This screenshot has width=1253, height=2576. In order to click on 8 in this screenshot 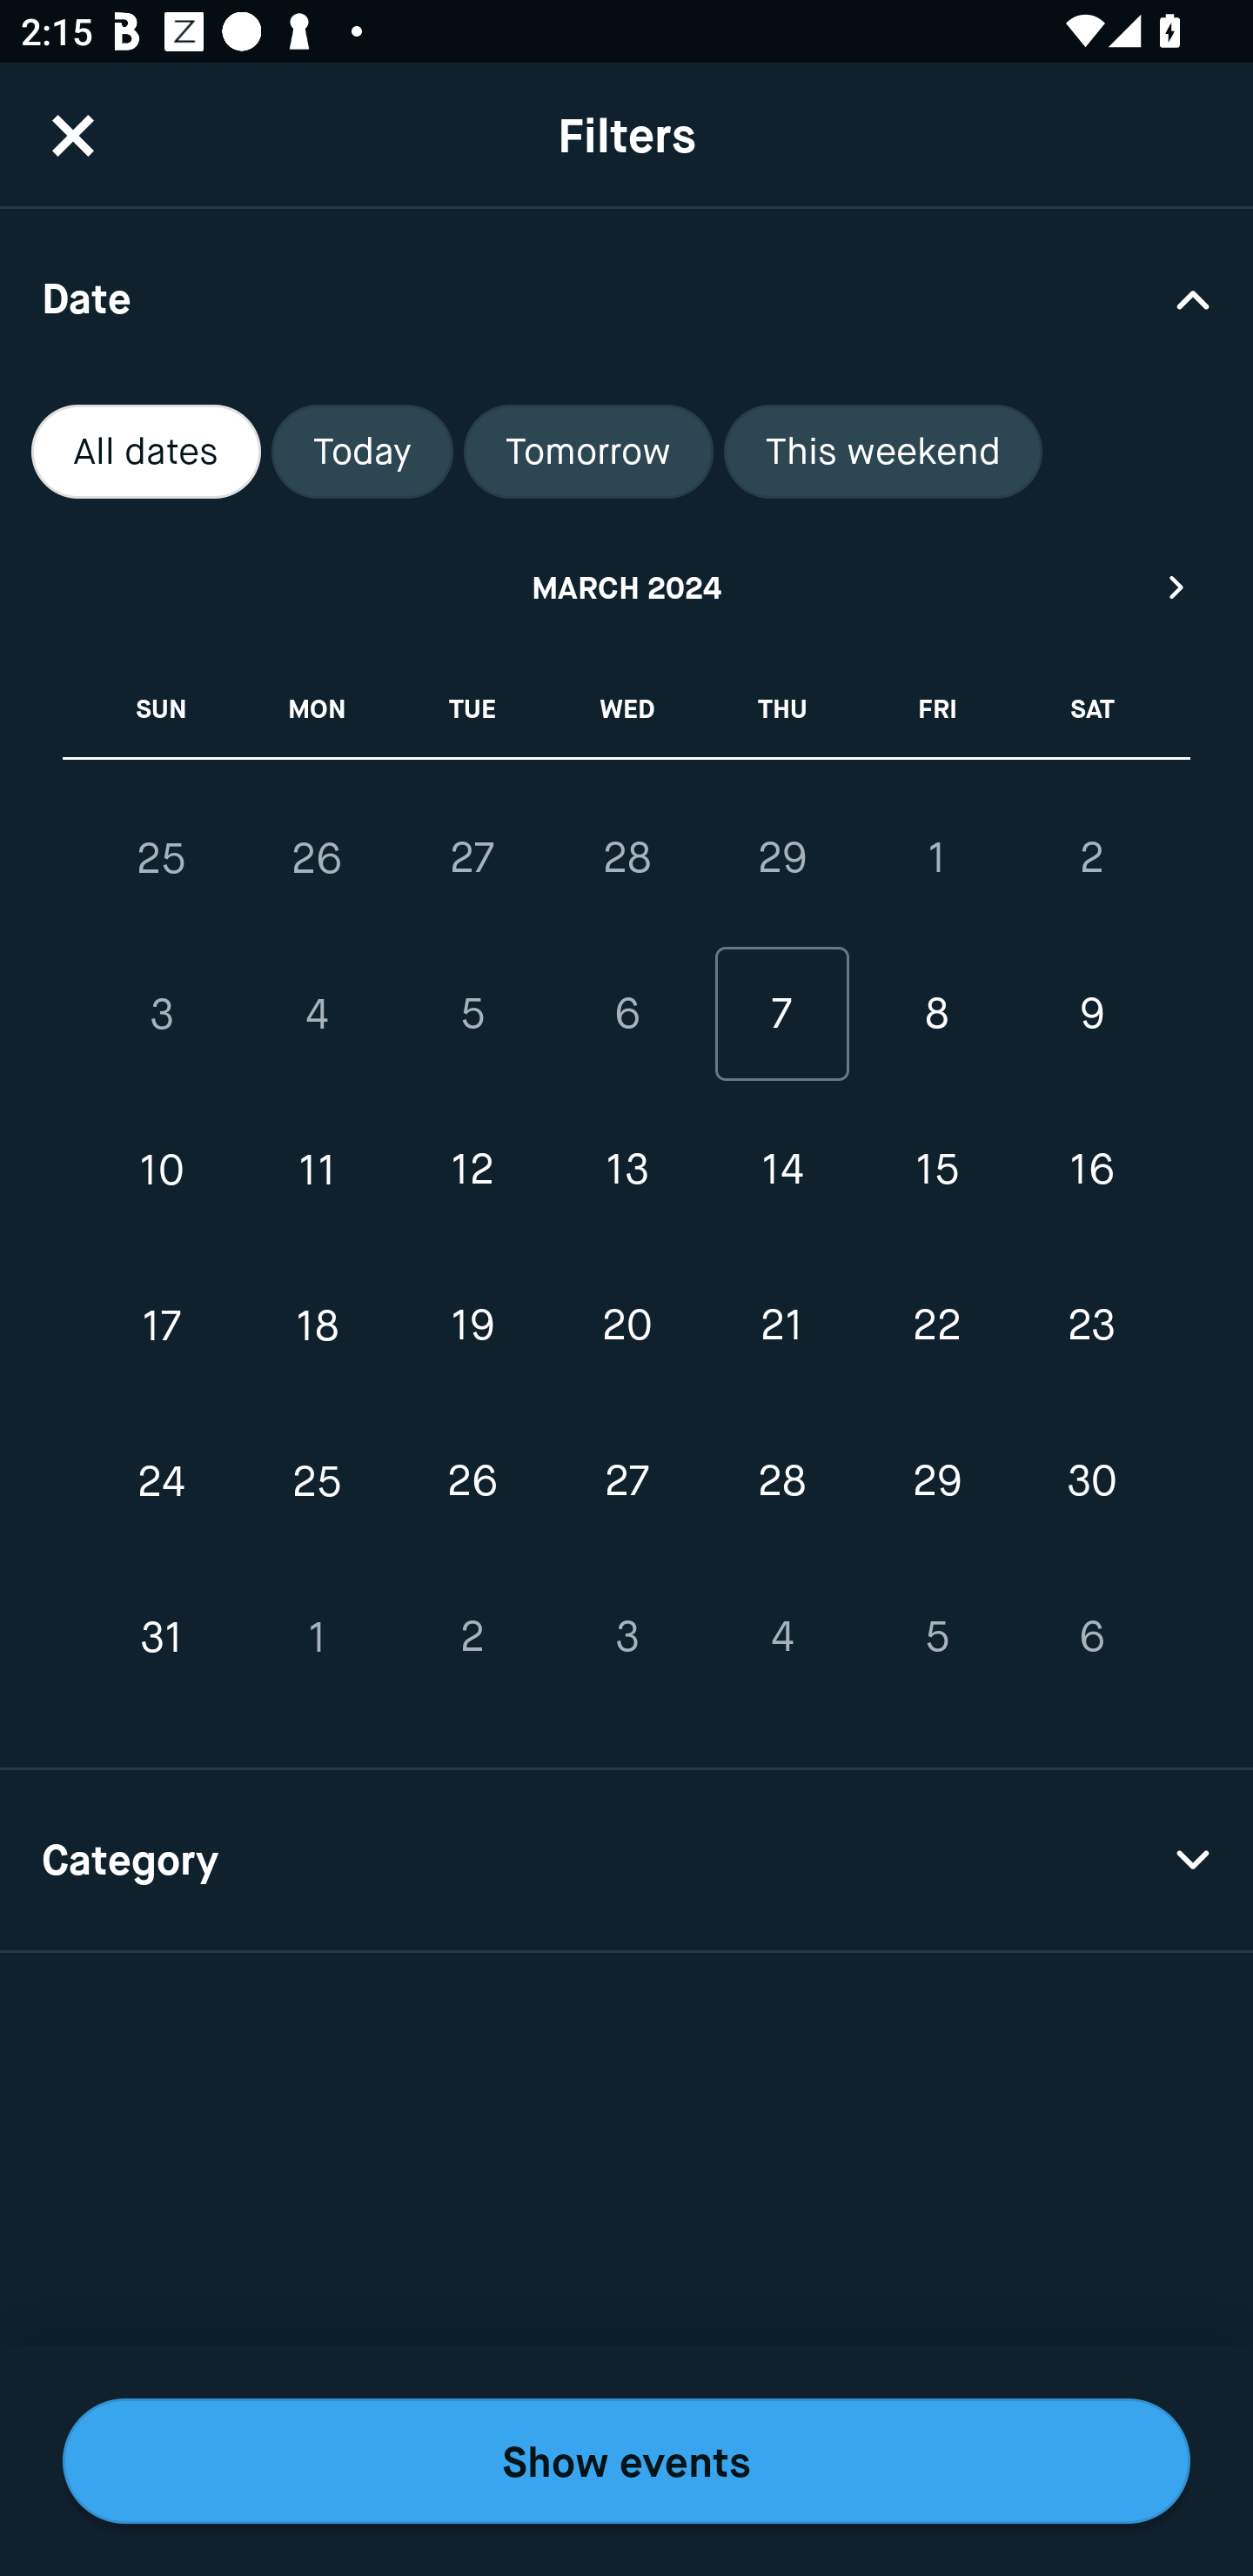, I will do `click(936, 1015)`.